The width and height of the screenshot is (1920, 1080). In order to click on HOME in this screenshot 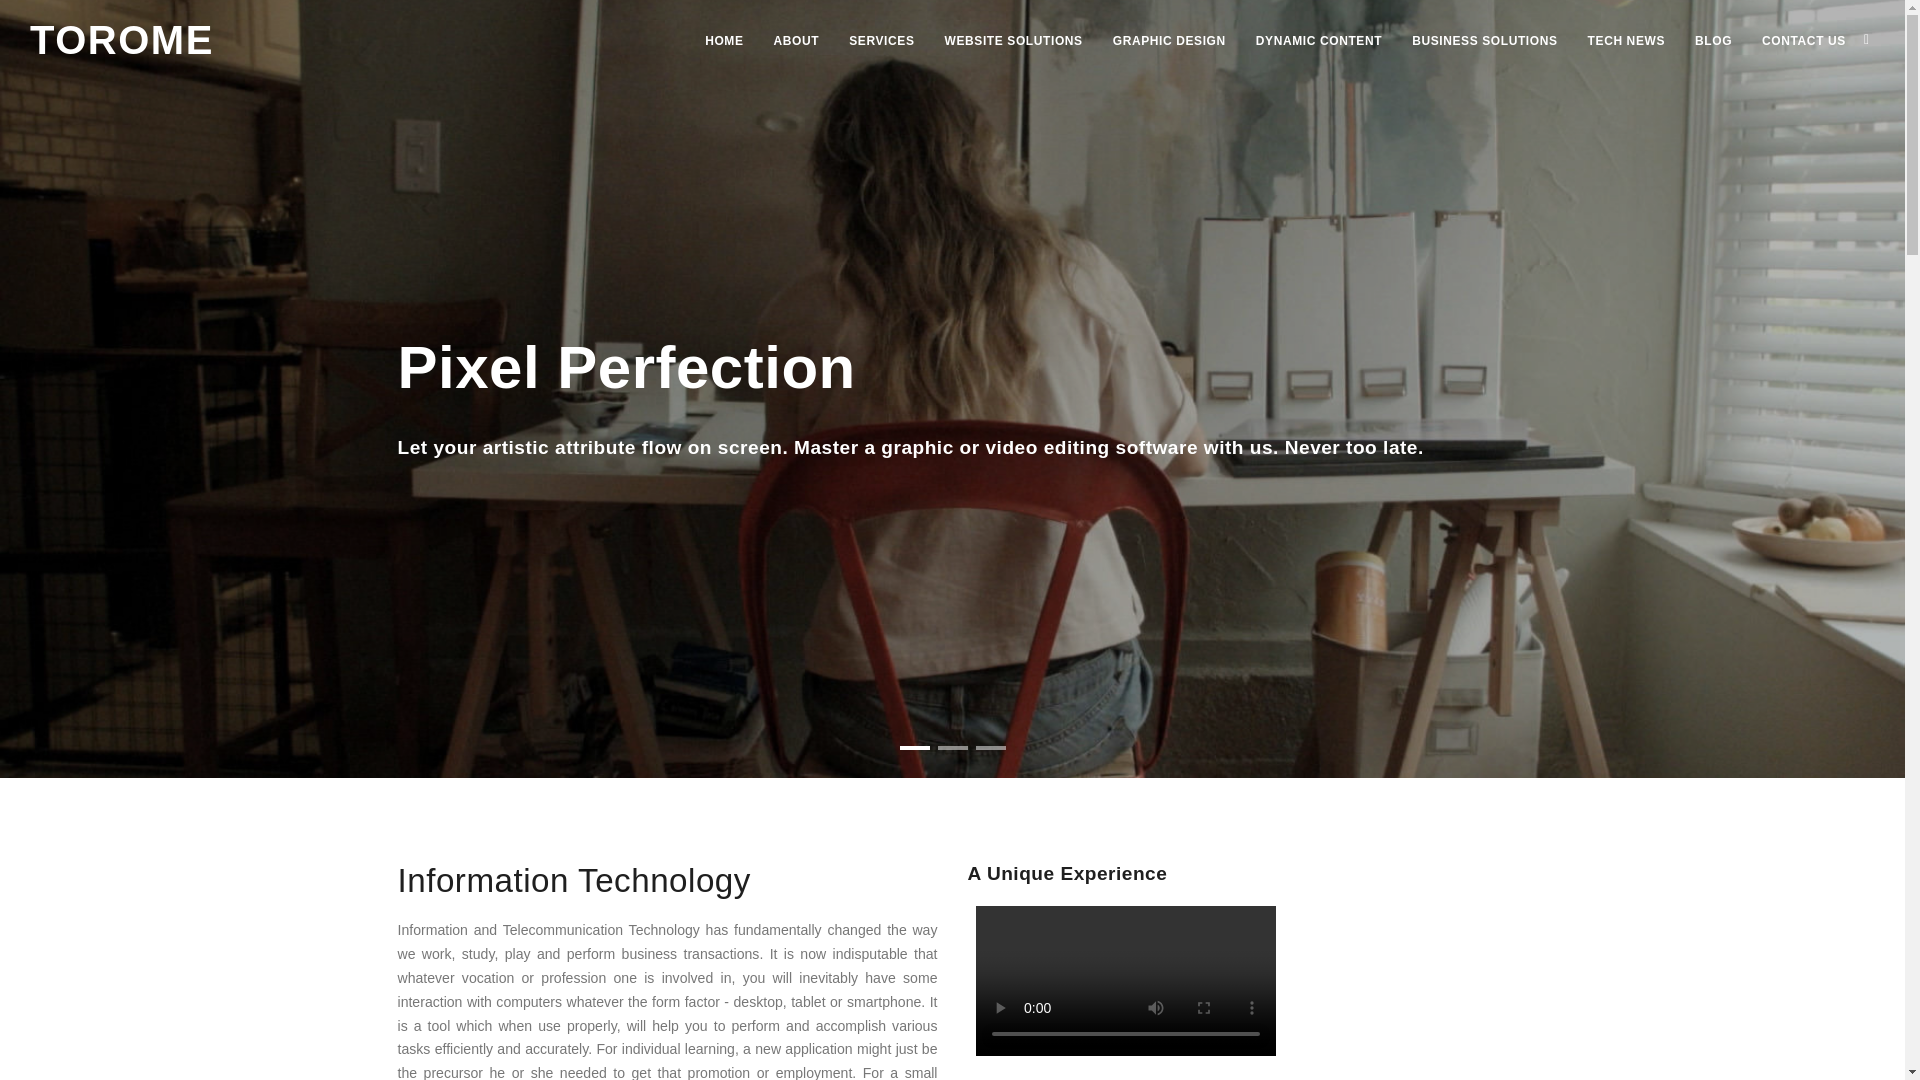, I will do `click(724, 40)`.